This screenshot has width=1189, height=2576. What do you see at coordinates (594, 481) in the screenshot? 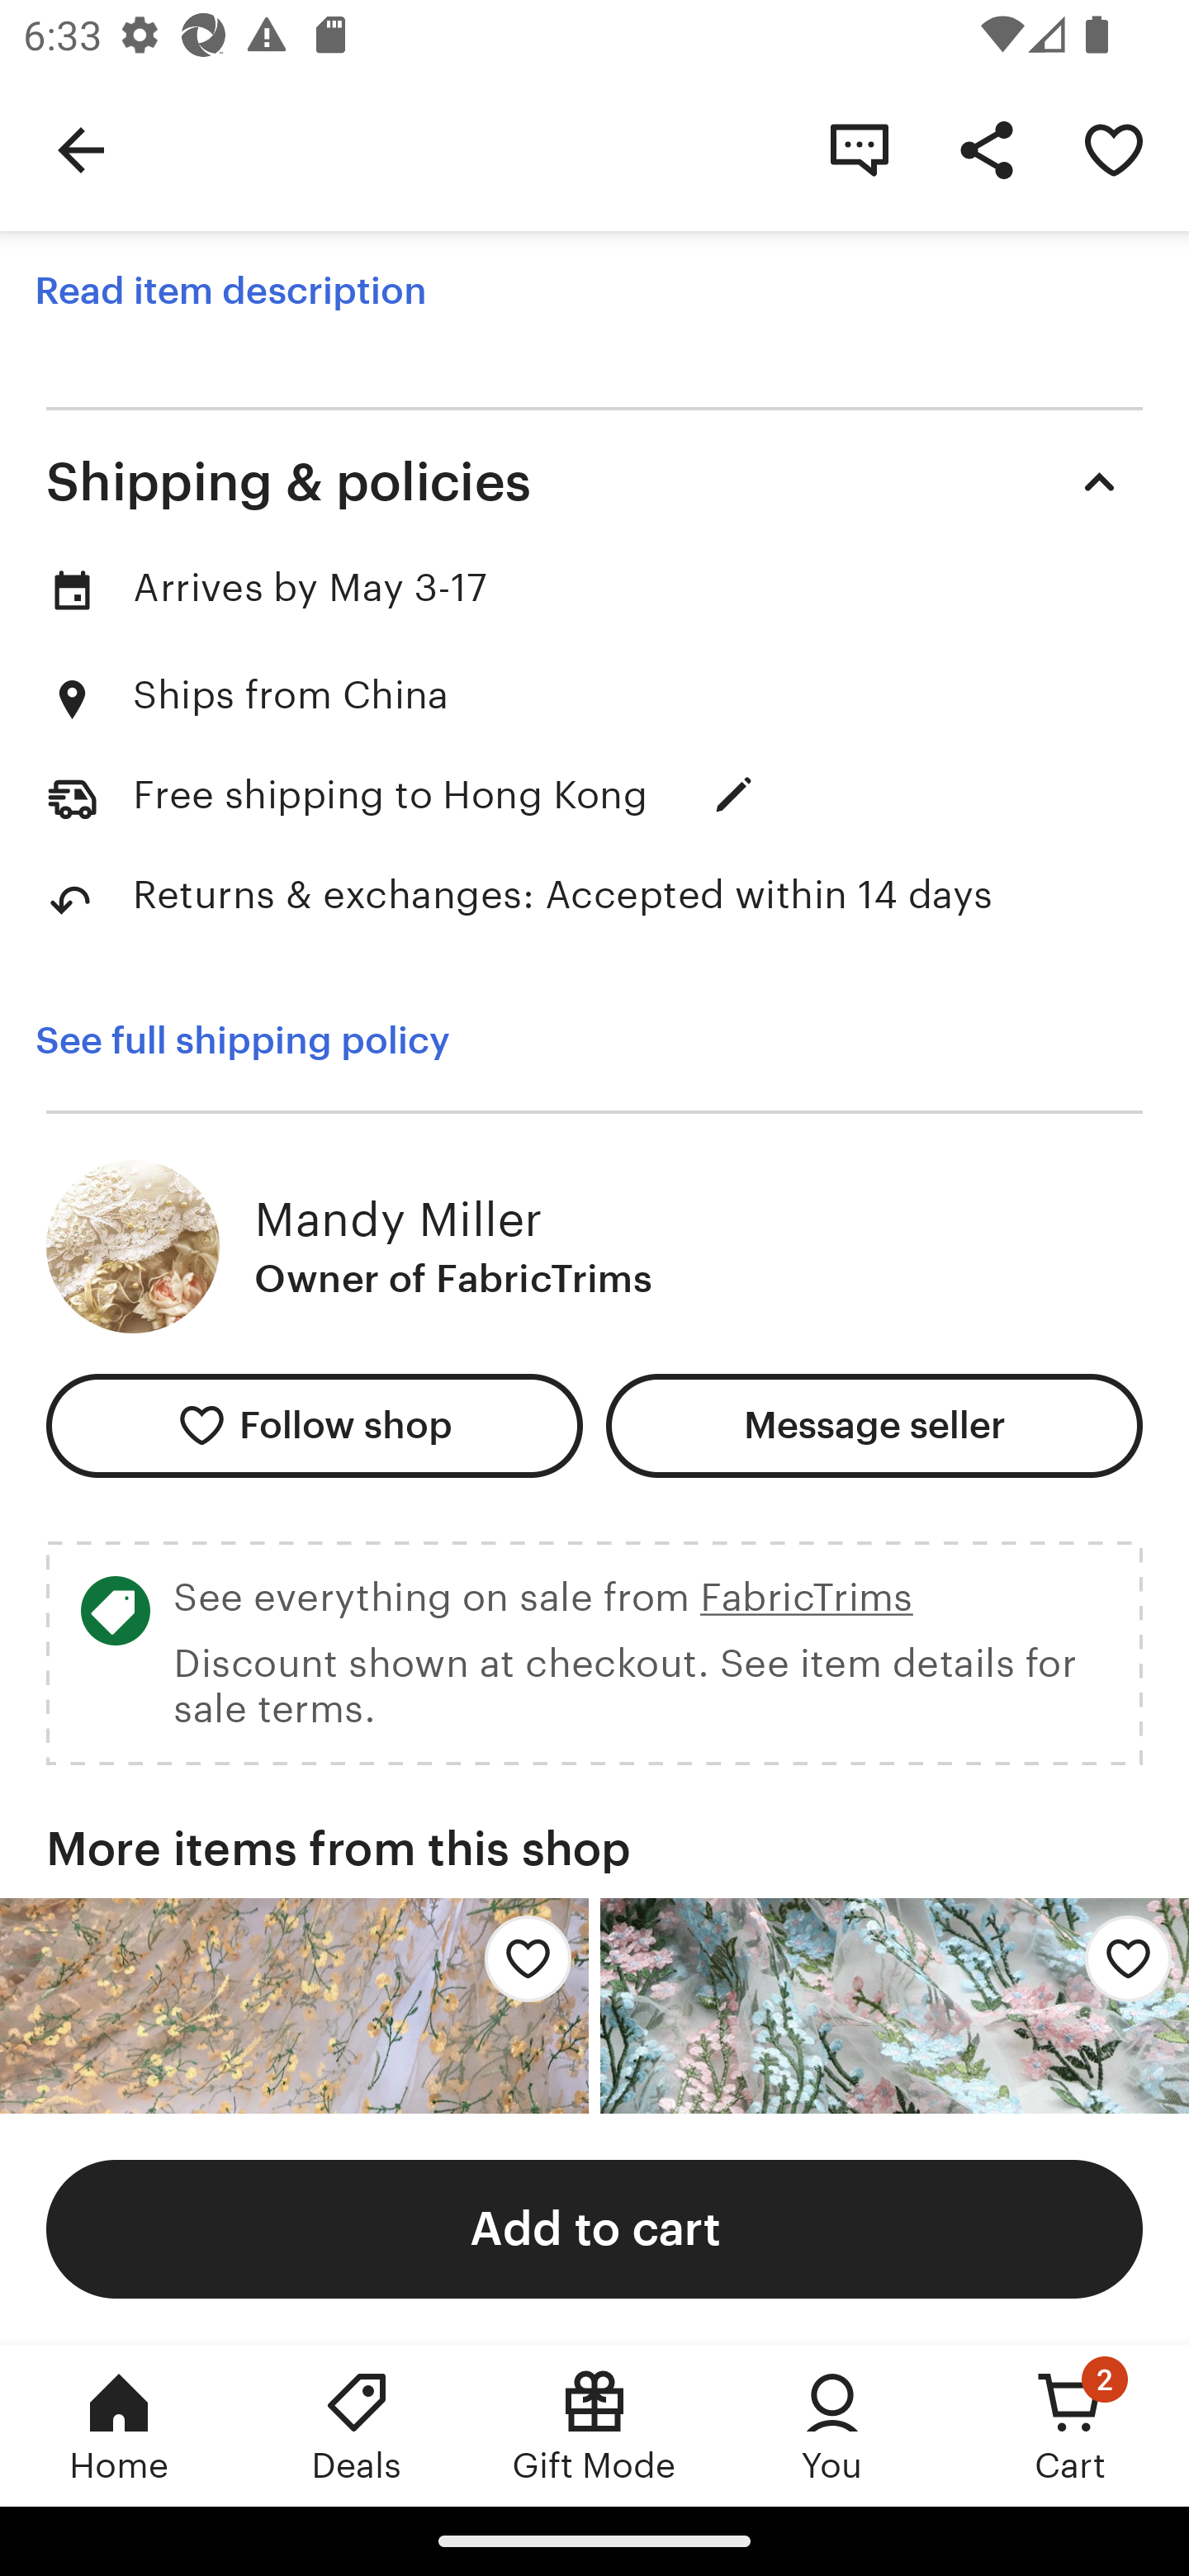
I see `Shipping & policies` at bounding box center [594, 481].